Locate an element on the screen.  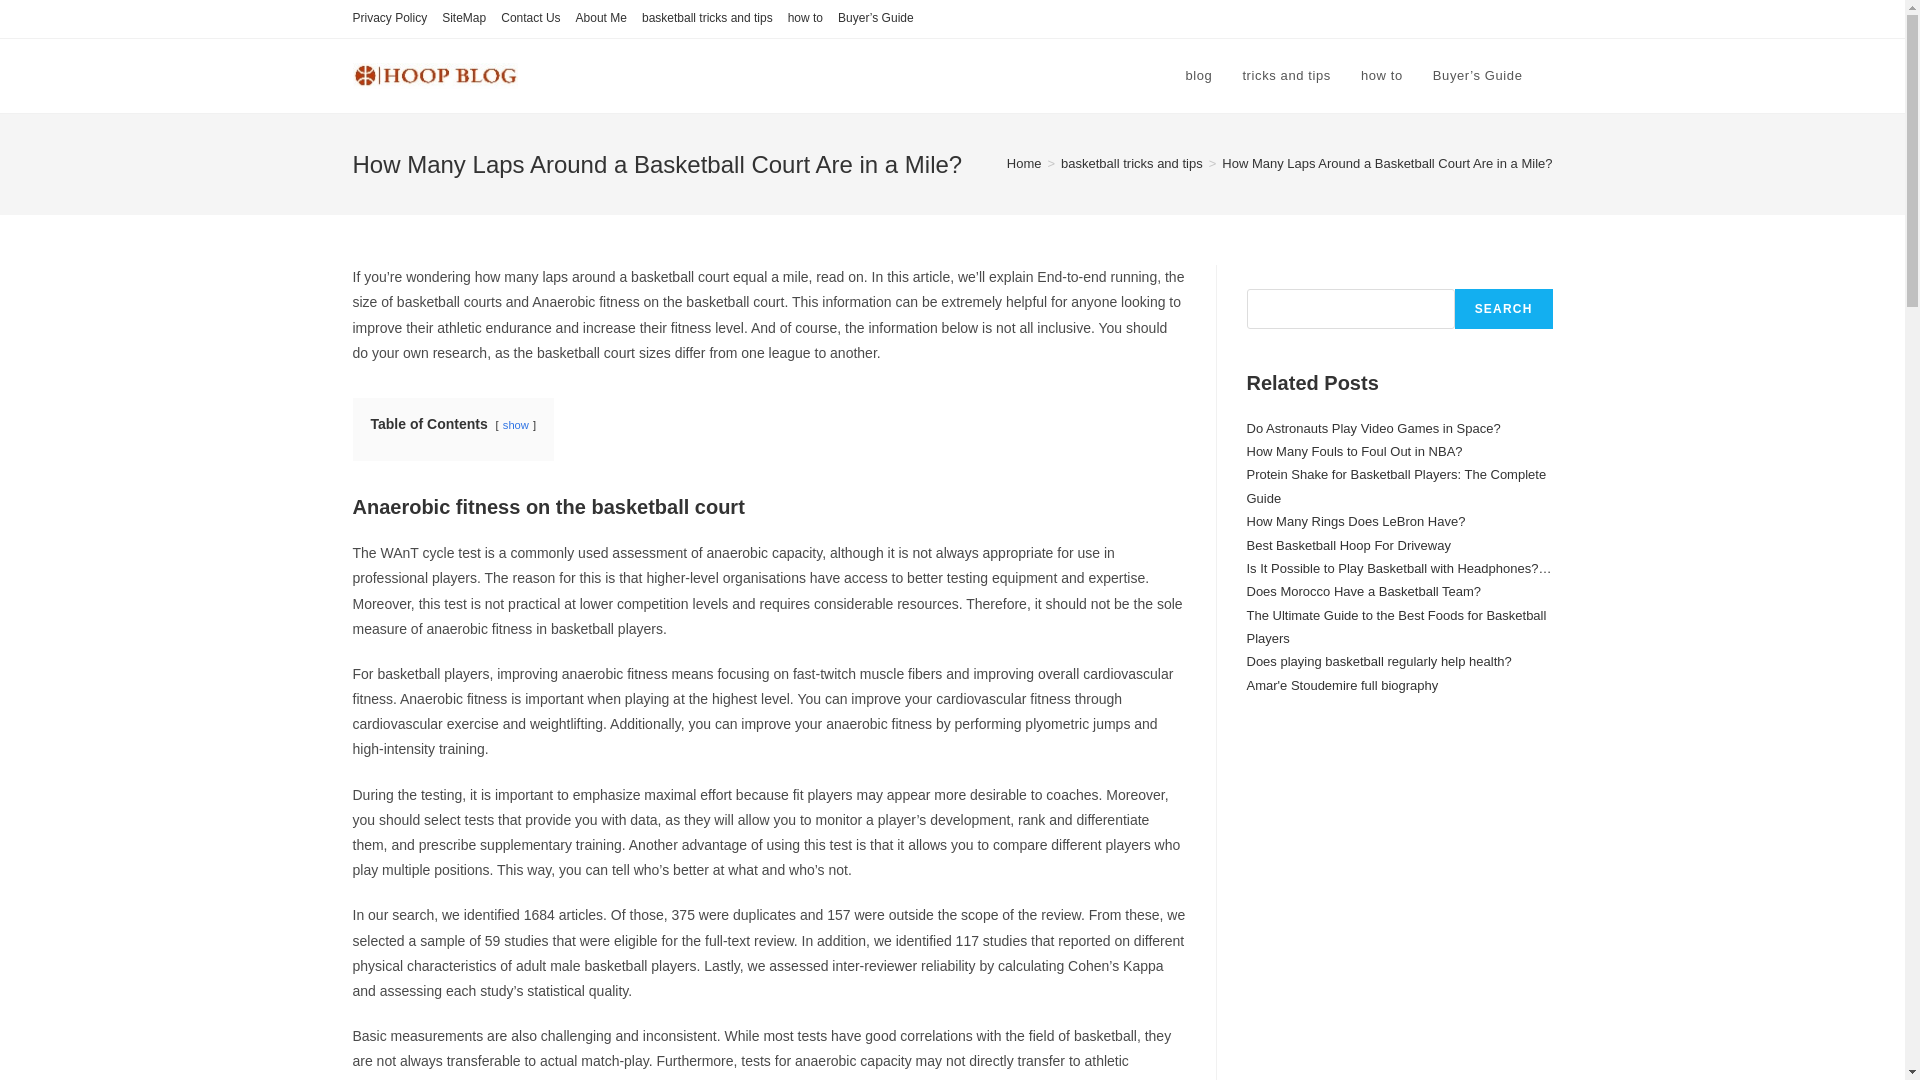
show is located at coordinates (516, 424).